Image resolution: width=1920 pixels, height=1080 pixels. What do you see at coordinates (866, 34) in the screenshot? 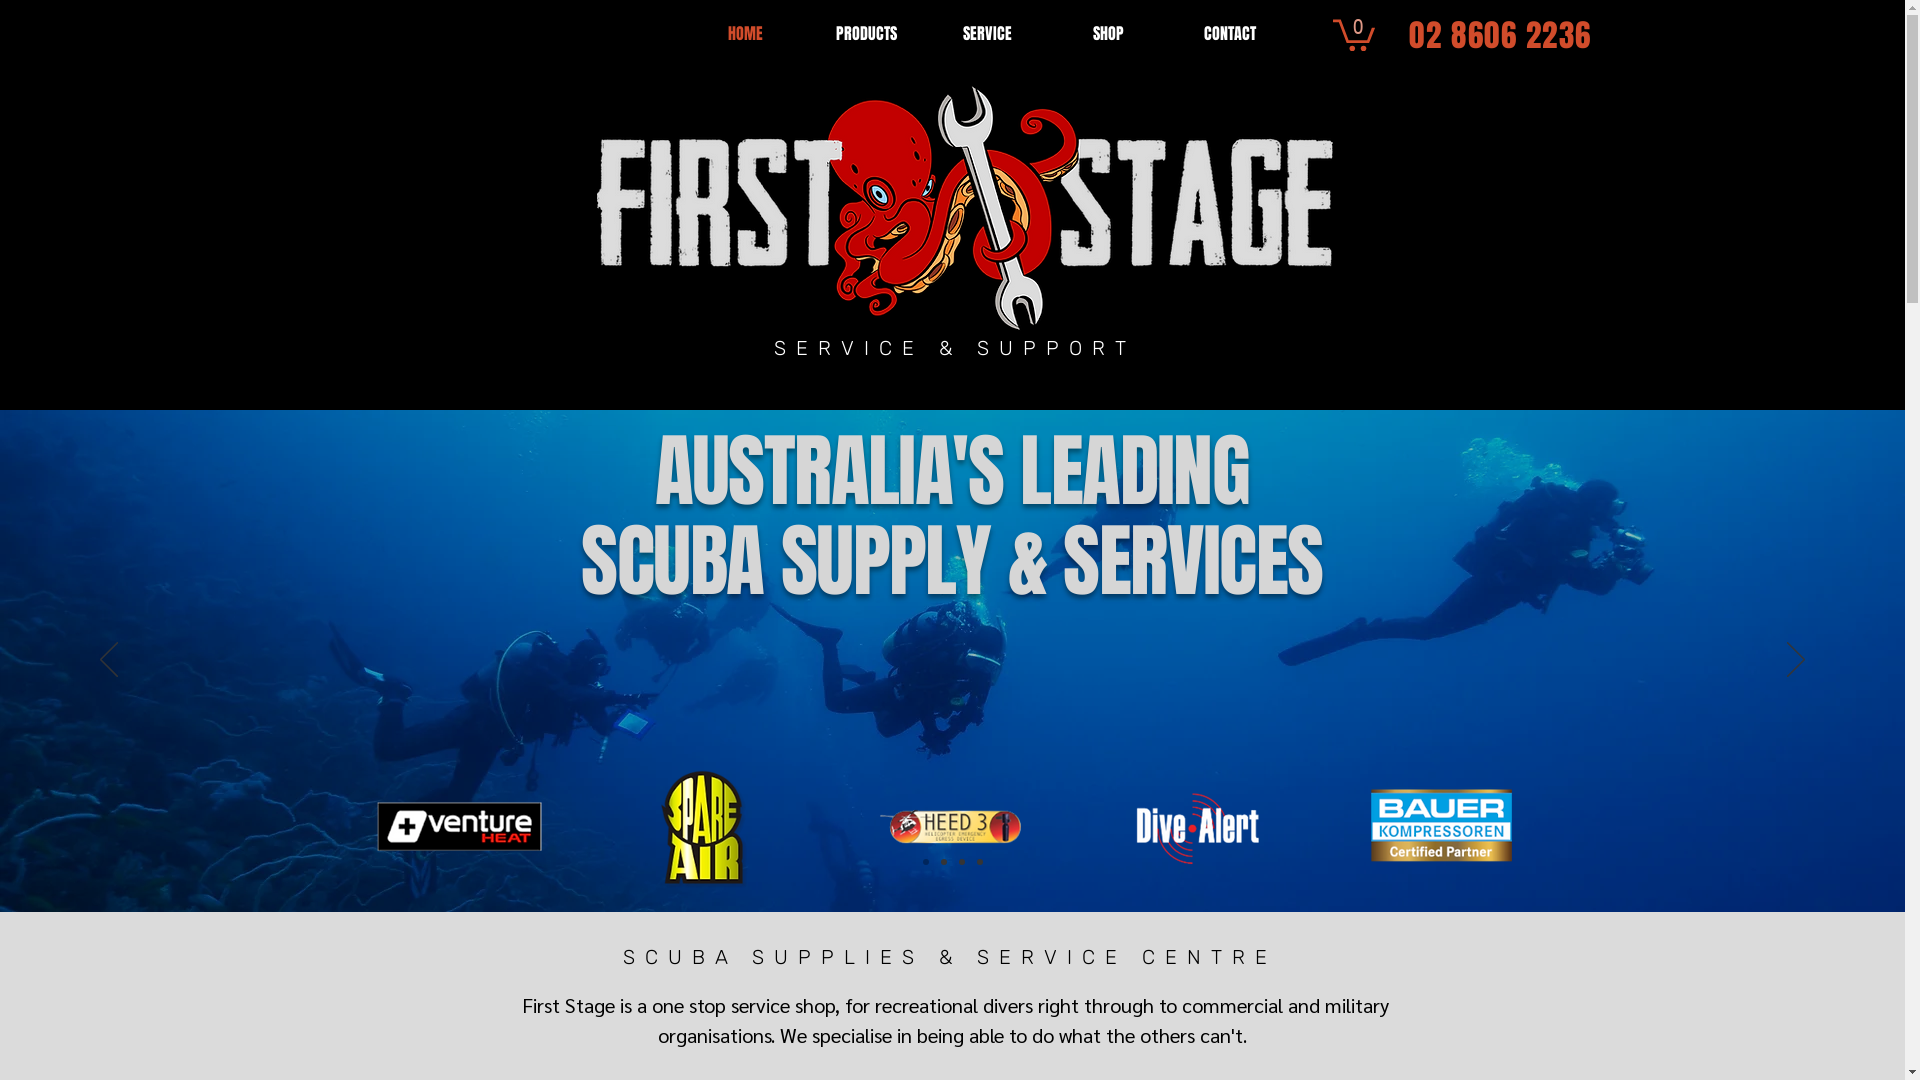
I see `PRODUCTS` at bounding box center [866, 34].